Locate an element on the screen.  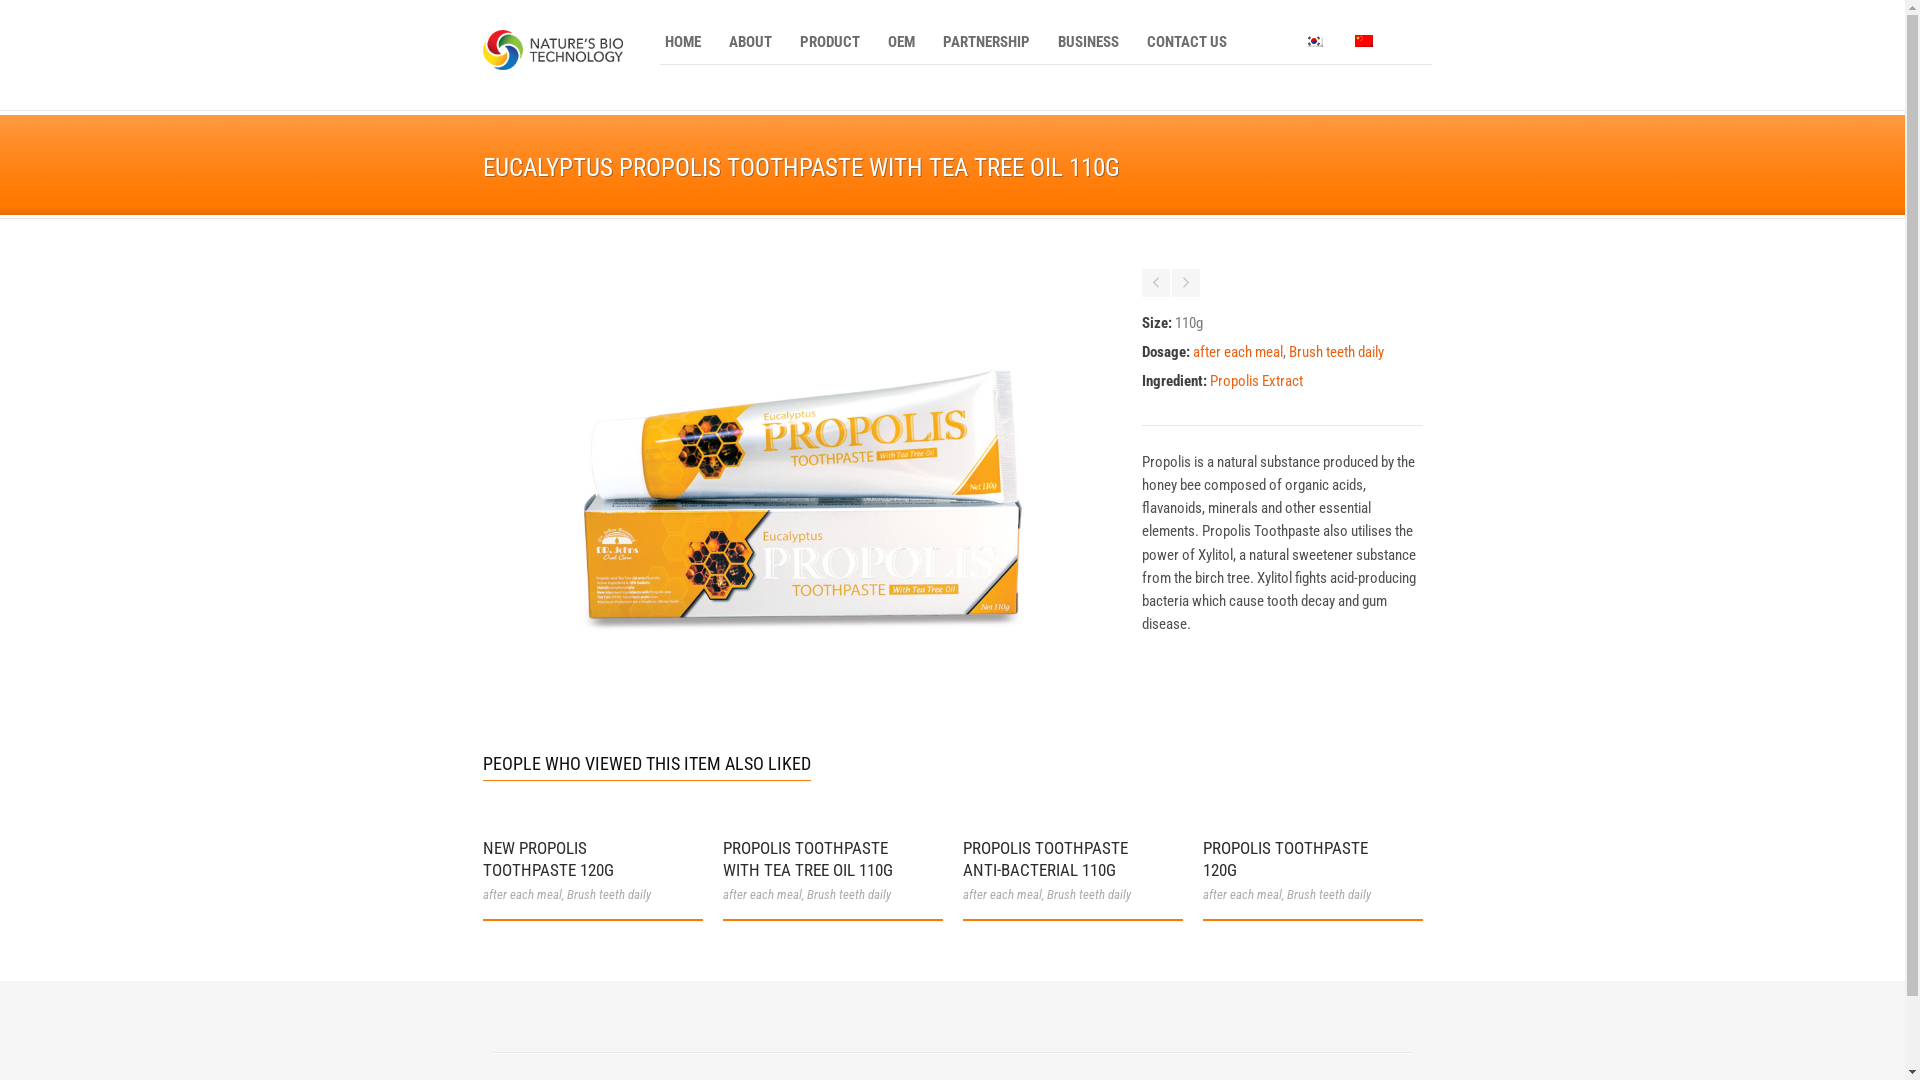
Brush teeth daily is located at coordinates (1088, 894).